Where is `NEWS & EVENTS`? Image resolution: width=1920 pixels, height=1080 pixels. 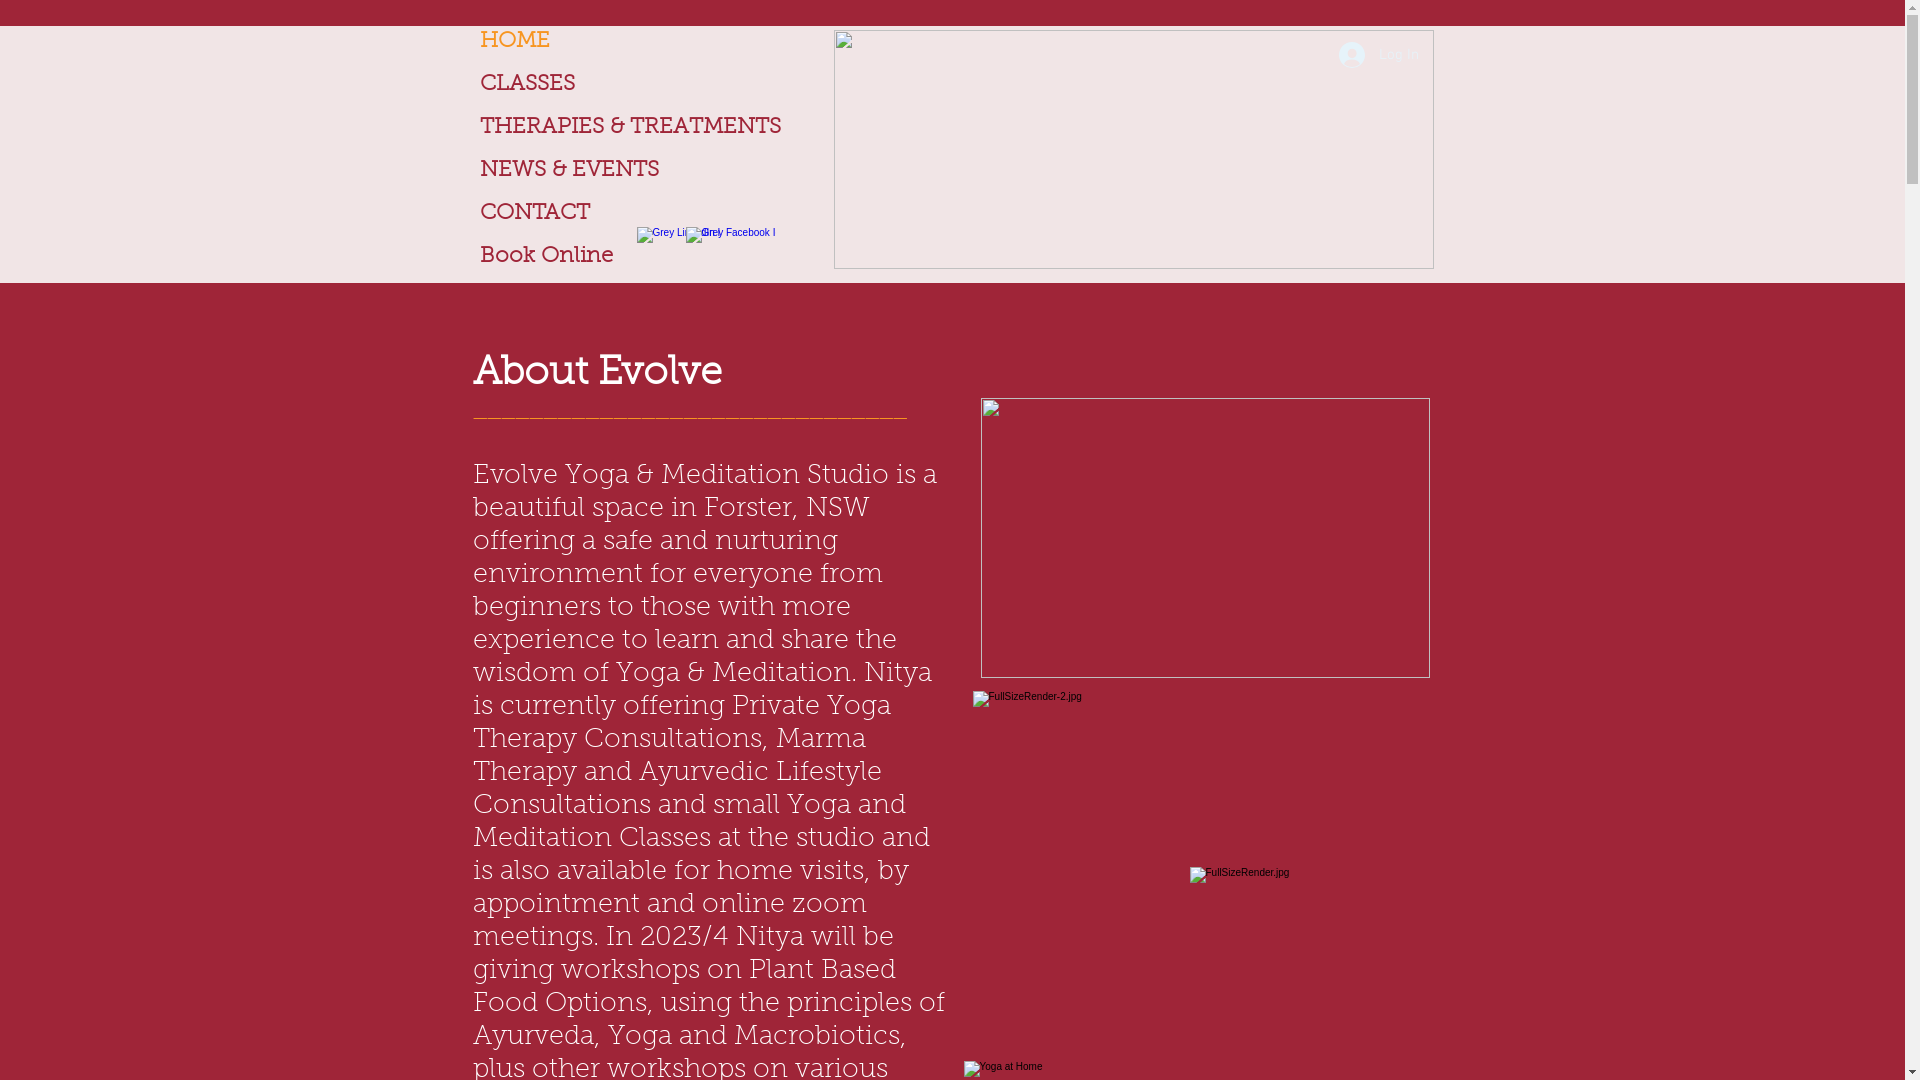 NEWS & EVENTS is located at coordinates (651, 172).